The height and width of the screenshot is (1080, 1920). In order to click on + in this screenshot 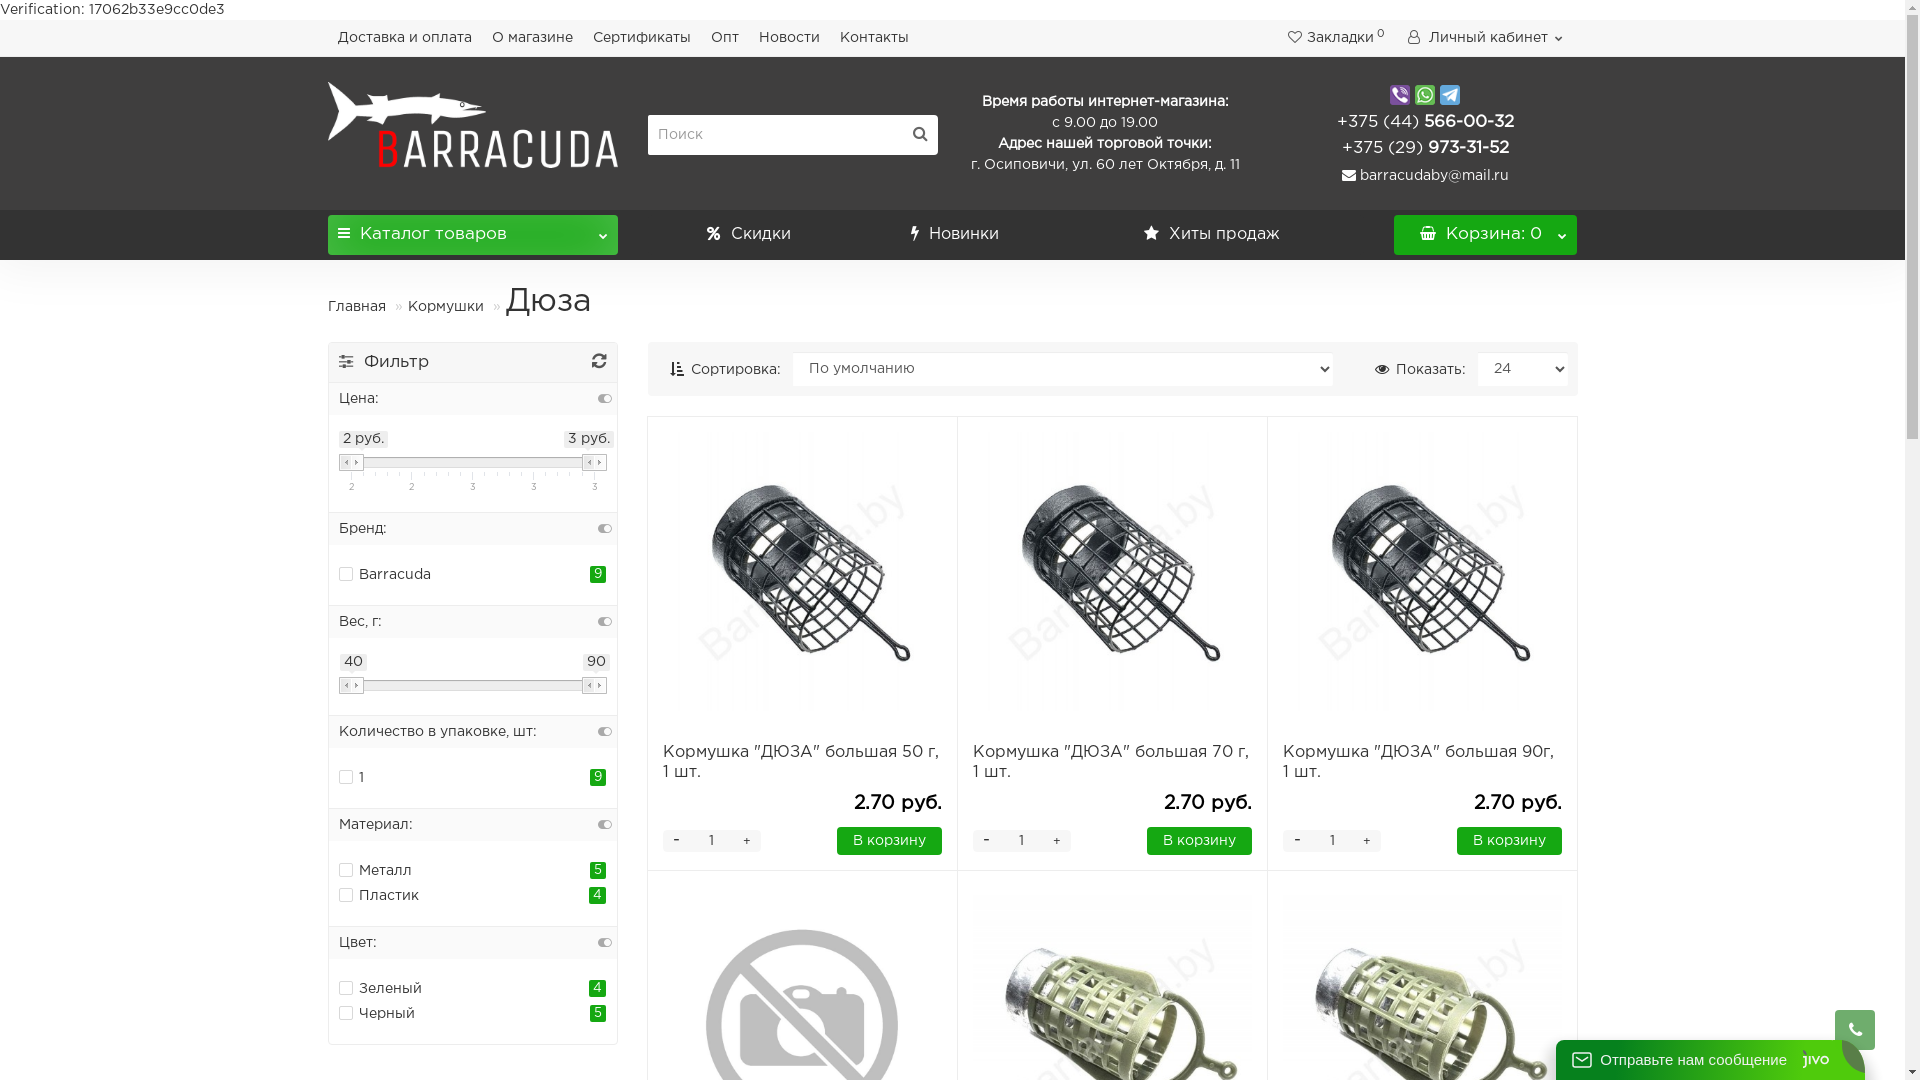, I will do `click(1367, 841)`.